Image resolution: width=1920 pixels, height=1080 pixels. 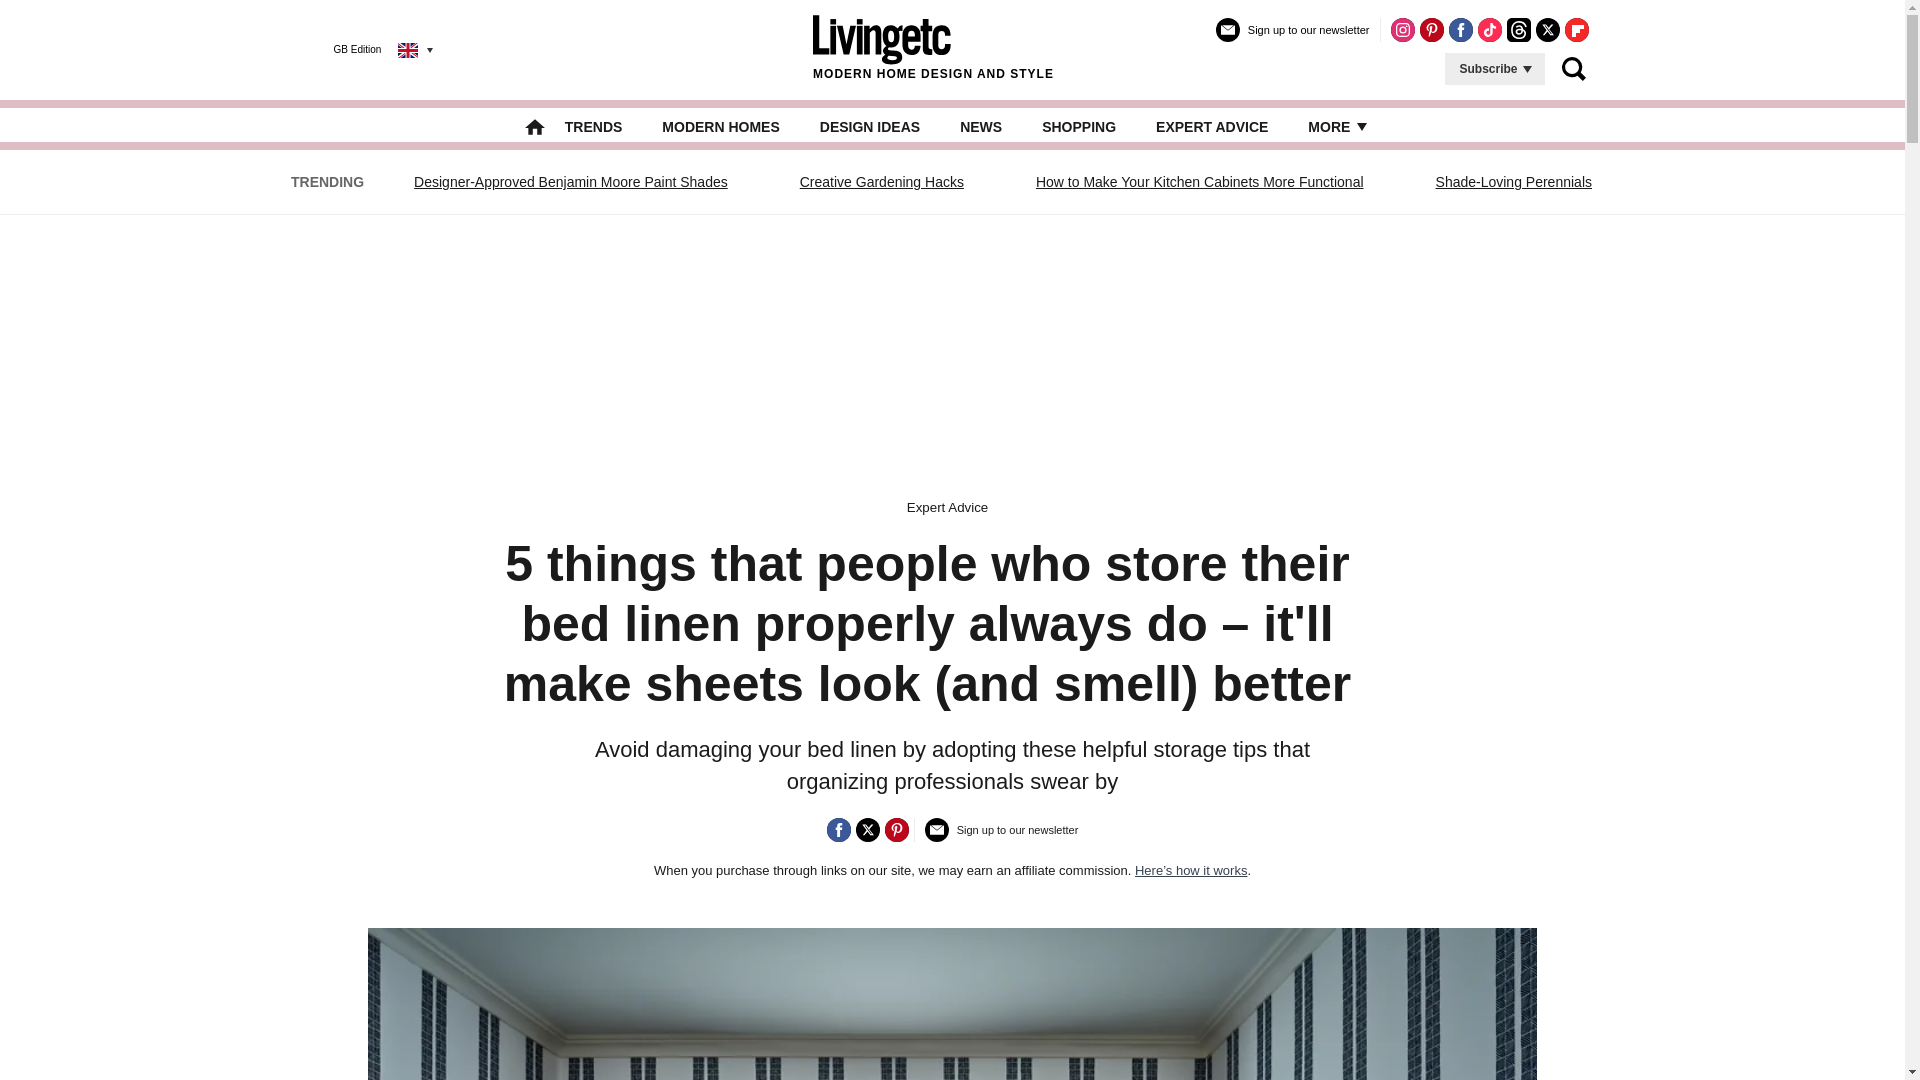 What do you see at coordinates (869, 126) in the screenshot?
I see `DESIGN IDEAS` at bounding box center [869, 126].